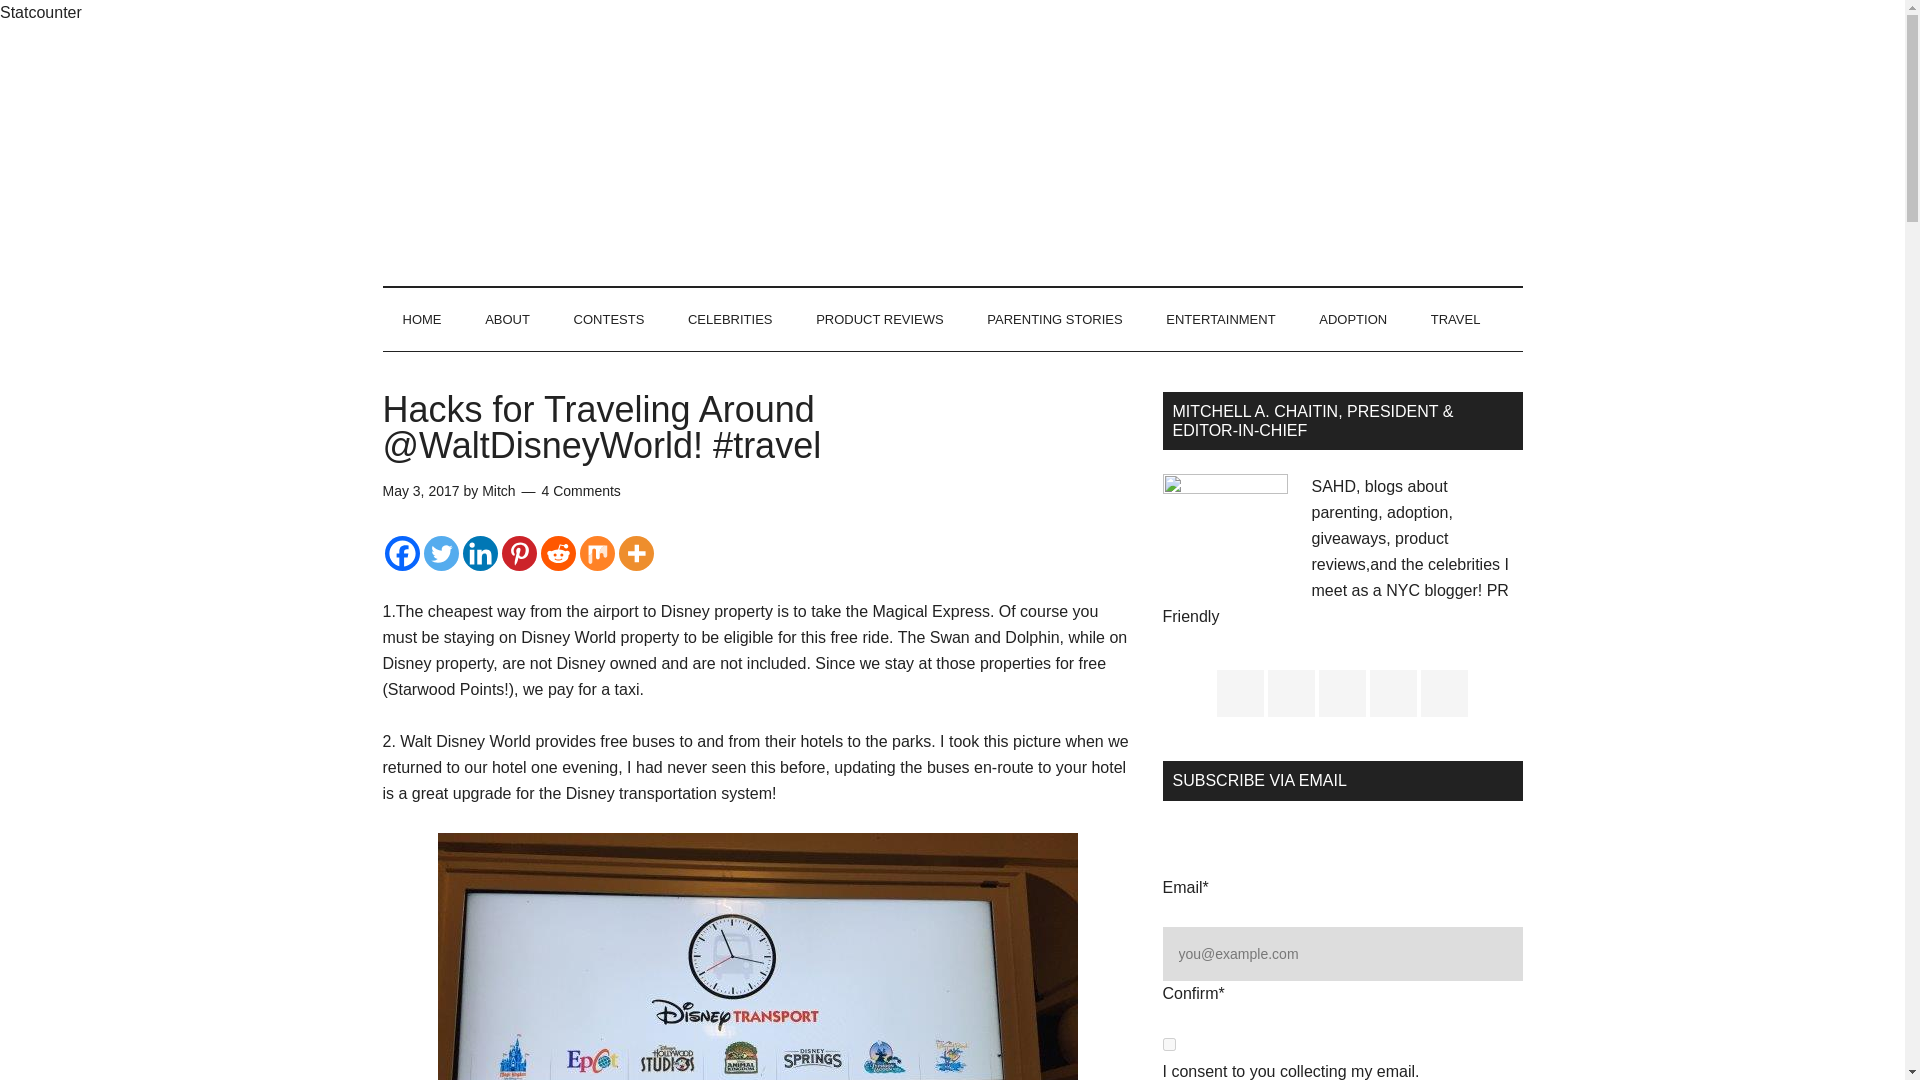 This screenshot has width=1920, height=1080. Describe the element at coordinates (506, 320) in the screenshot. I see `ABOUT` at that location.